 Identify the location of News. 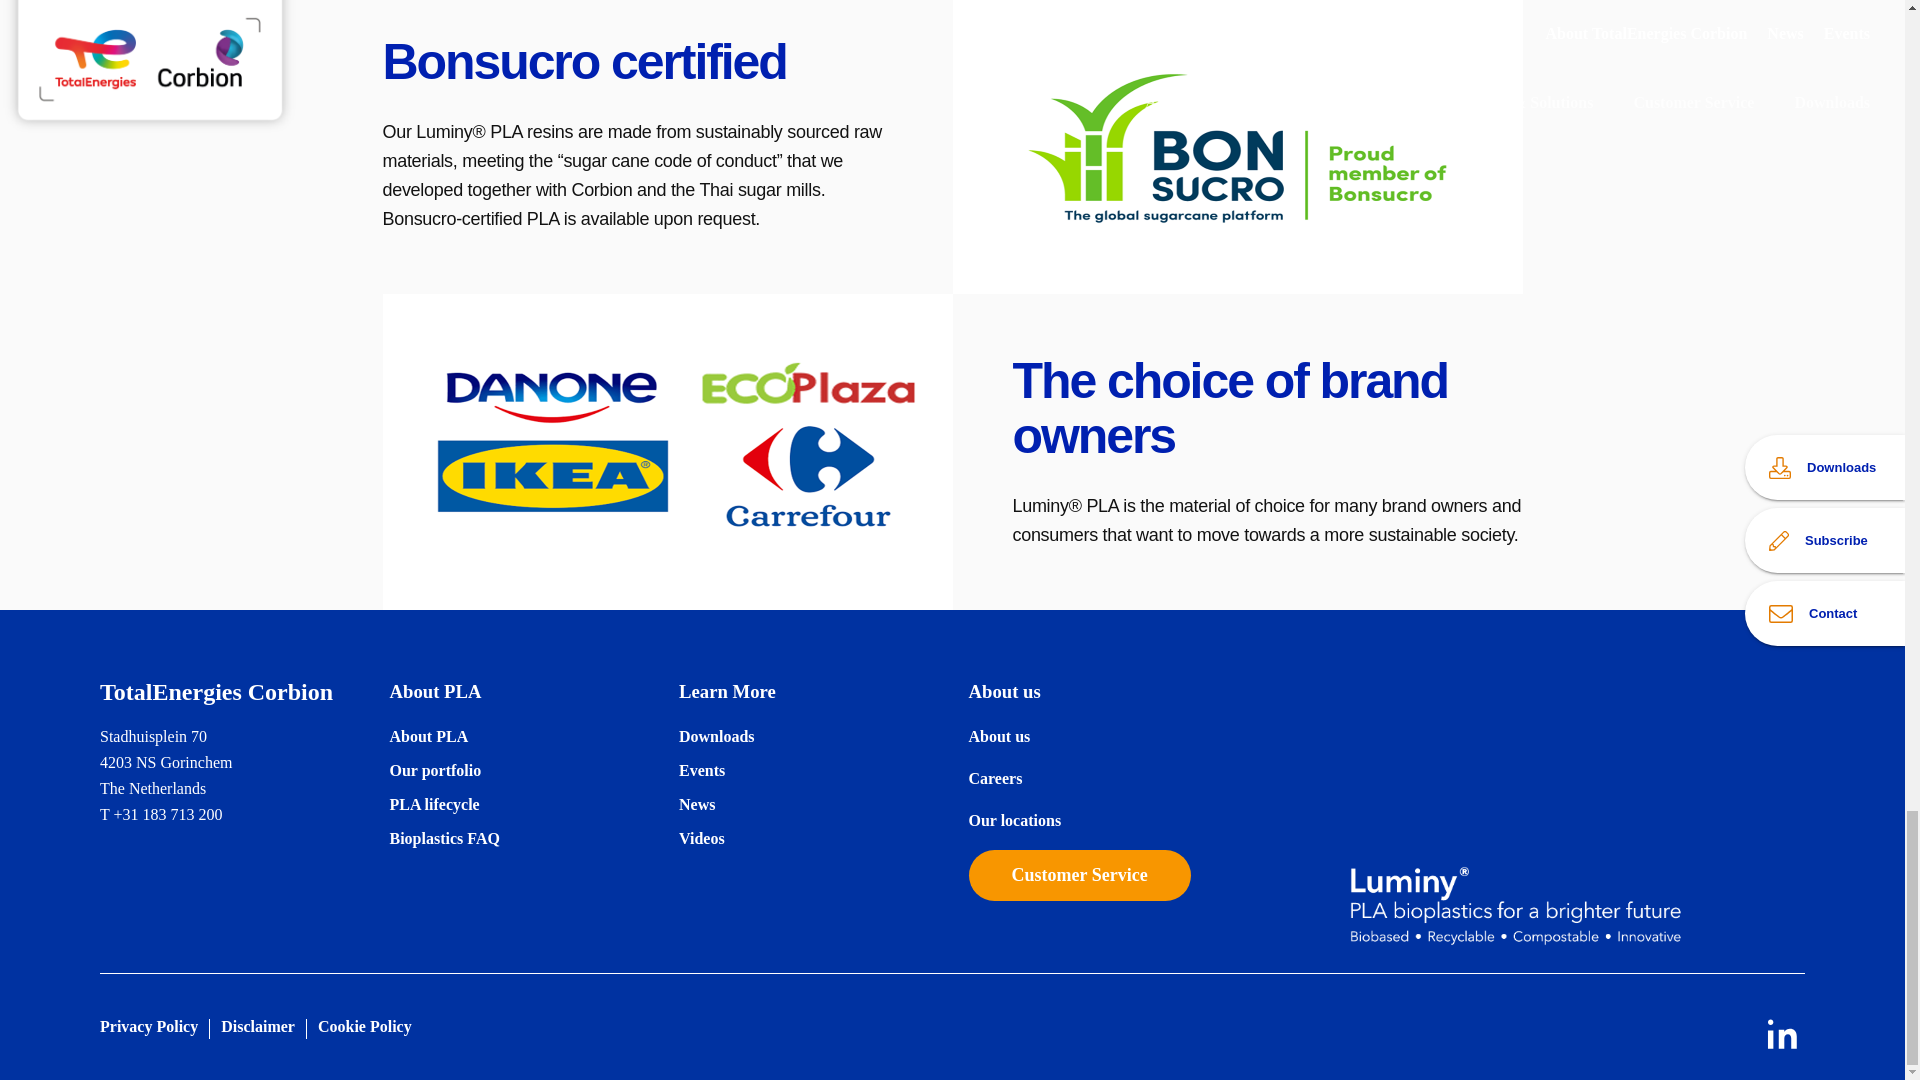
(696, 804).